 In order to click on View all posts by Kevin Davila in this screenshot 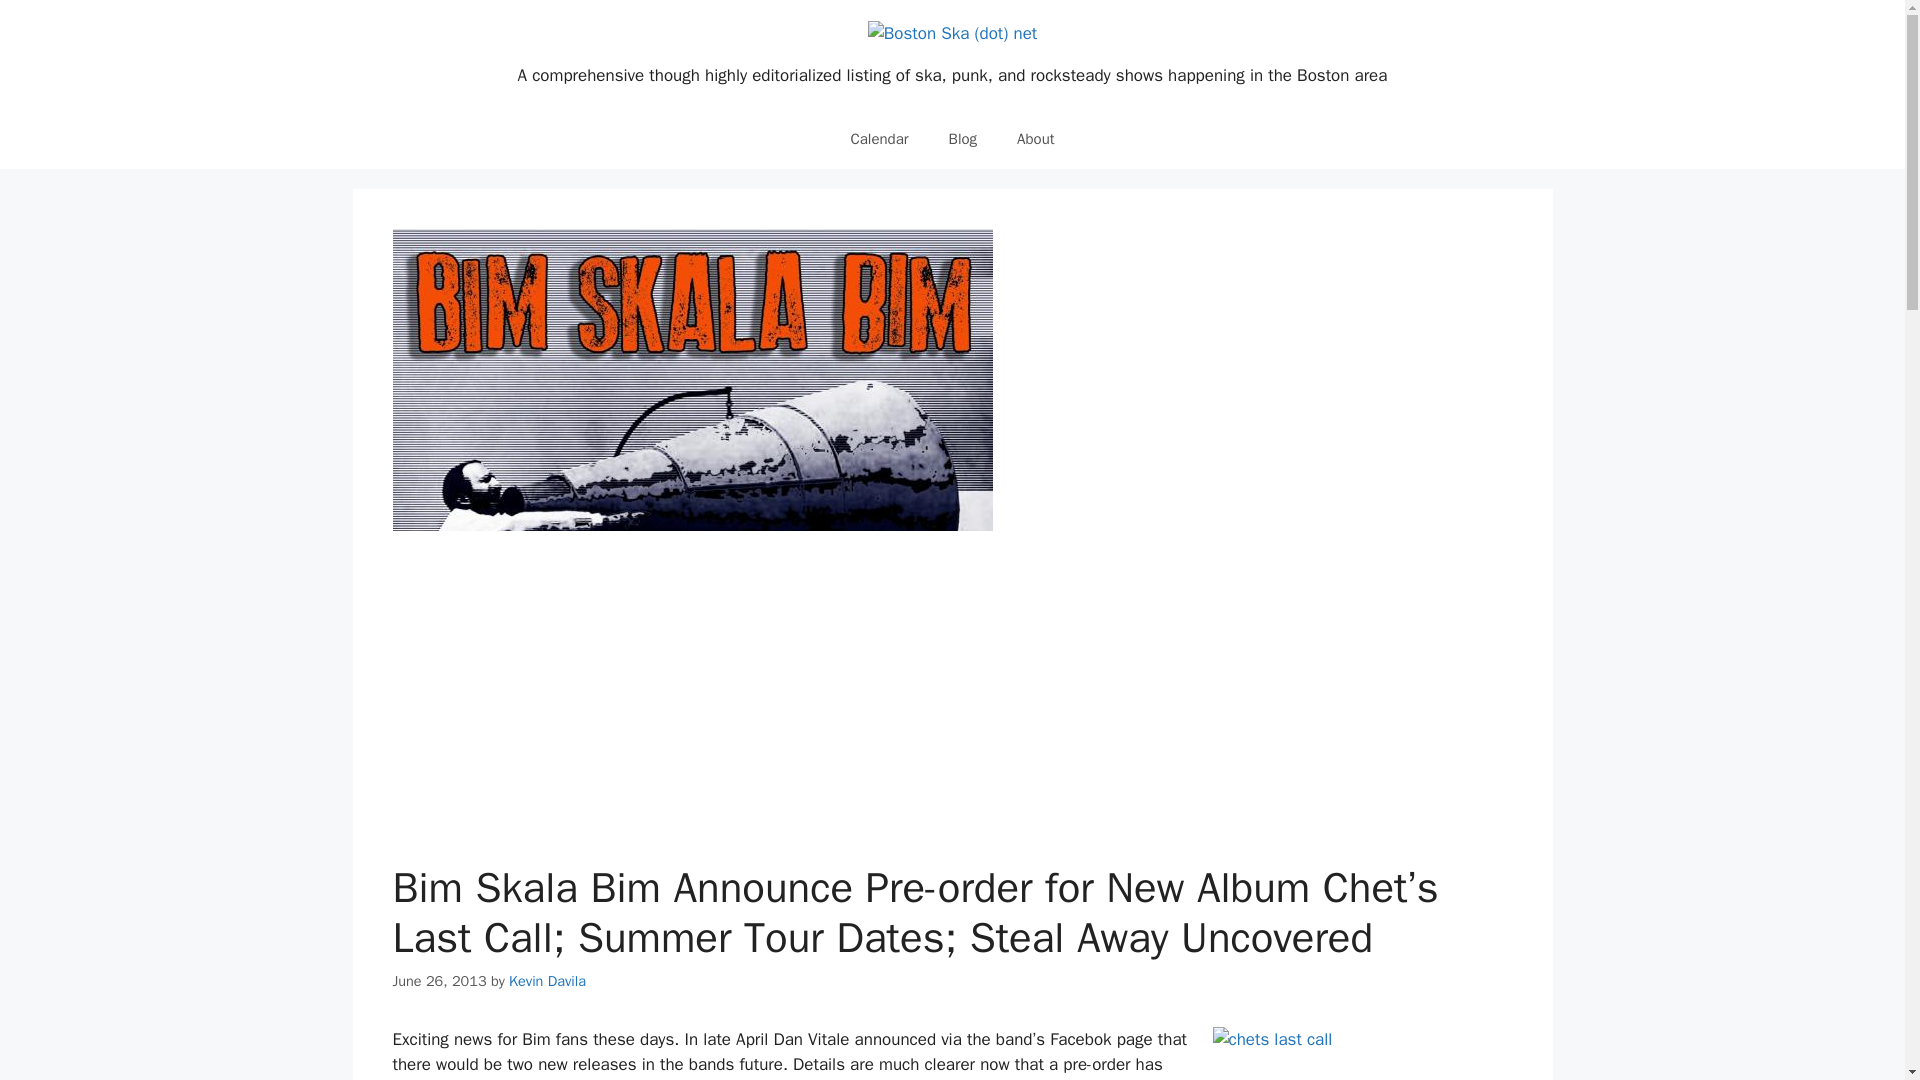, I will do `click(546, 981)`.